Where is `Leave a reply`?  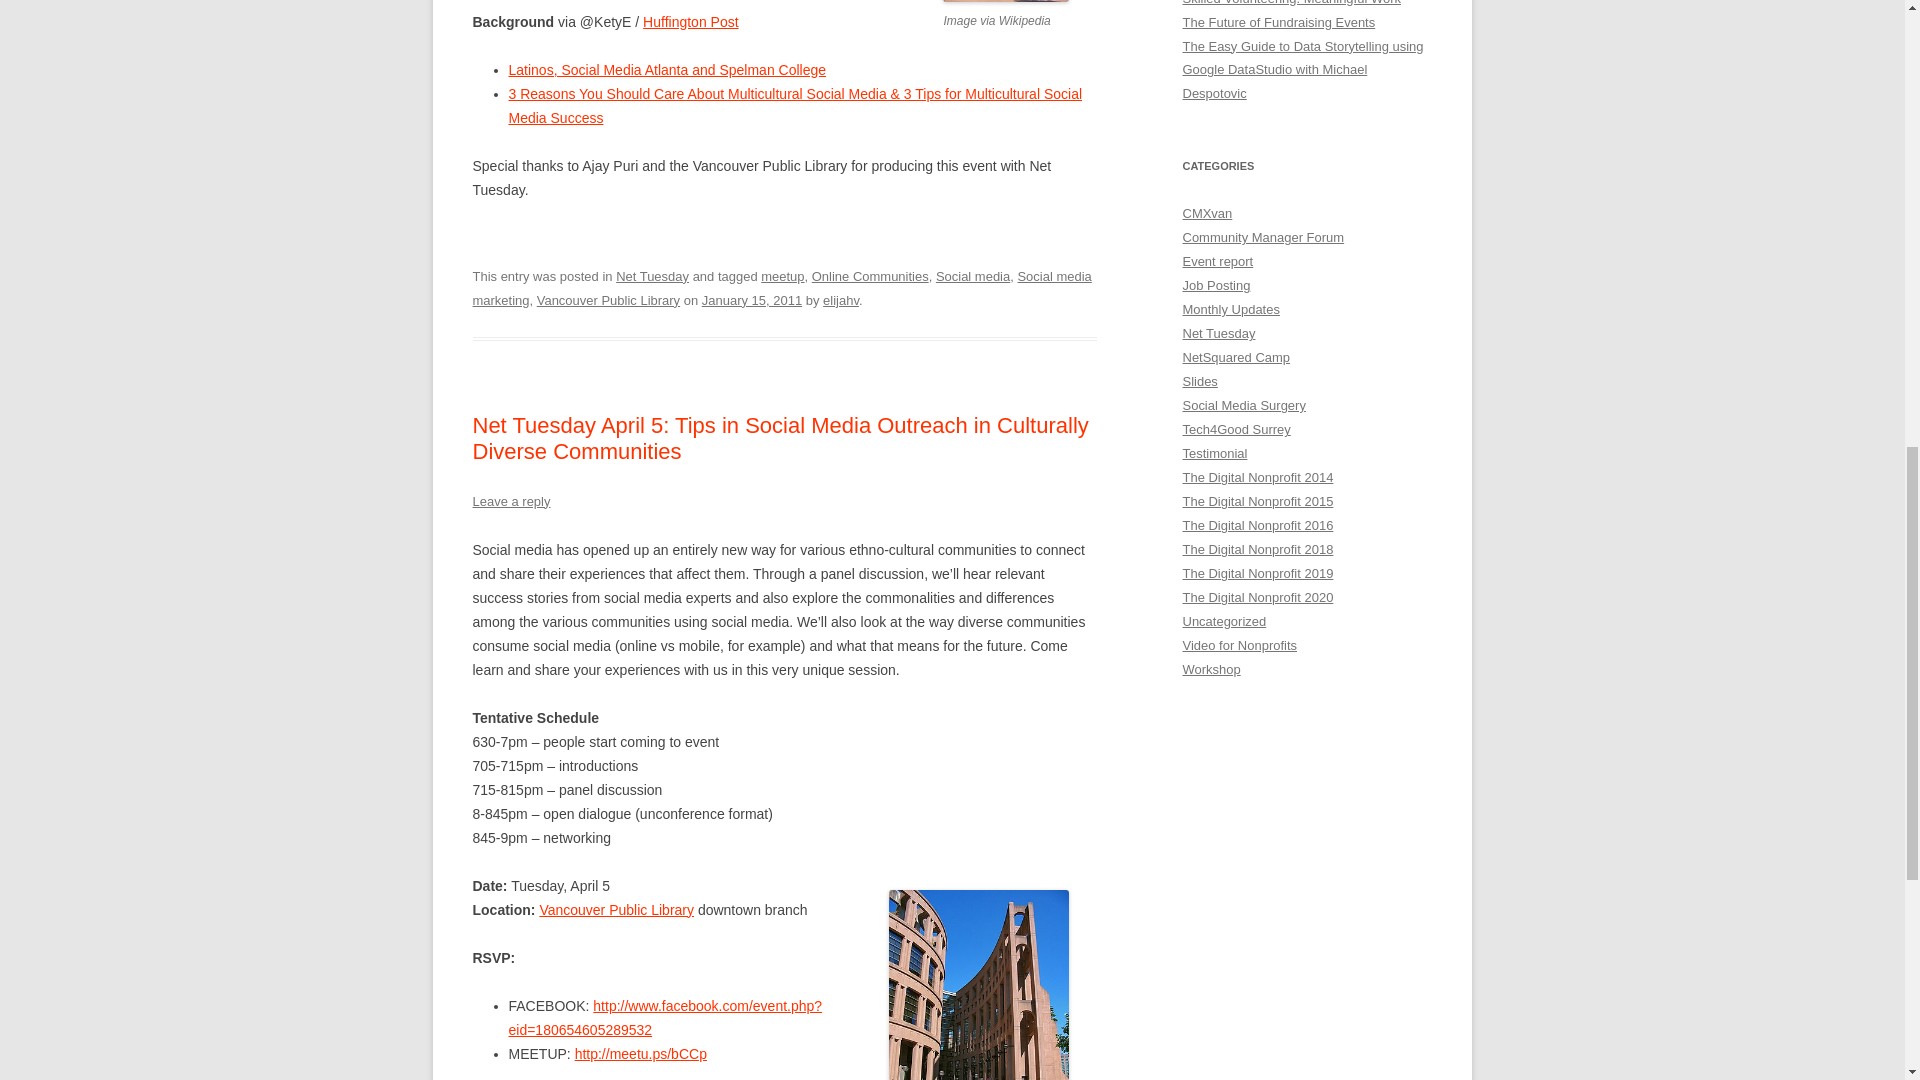
Leave a reply is located at coordinates (510, 500).